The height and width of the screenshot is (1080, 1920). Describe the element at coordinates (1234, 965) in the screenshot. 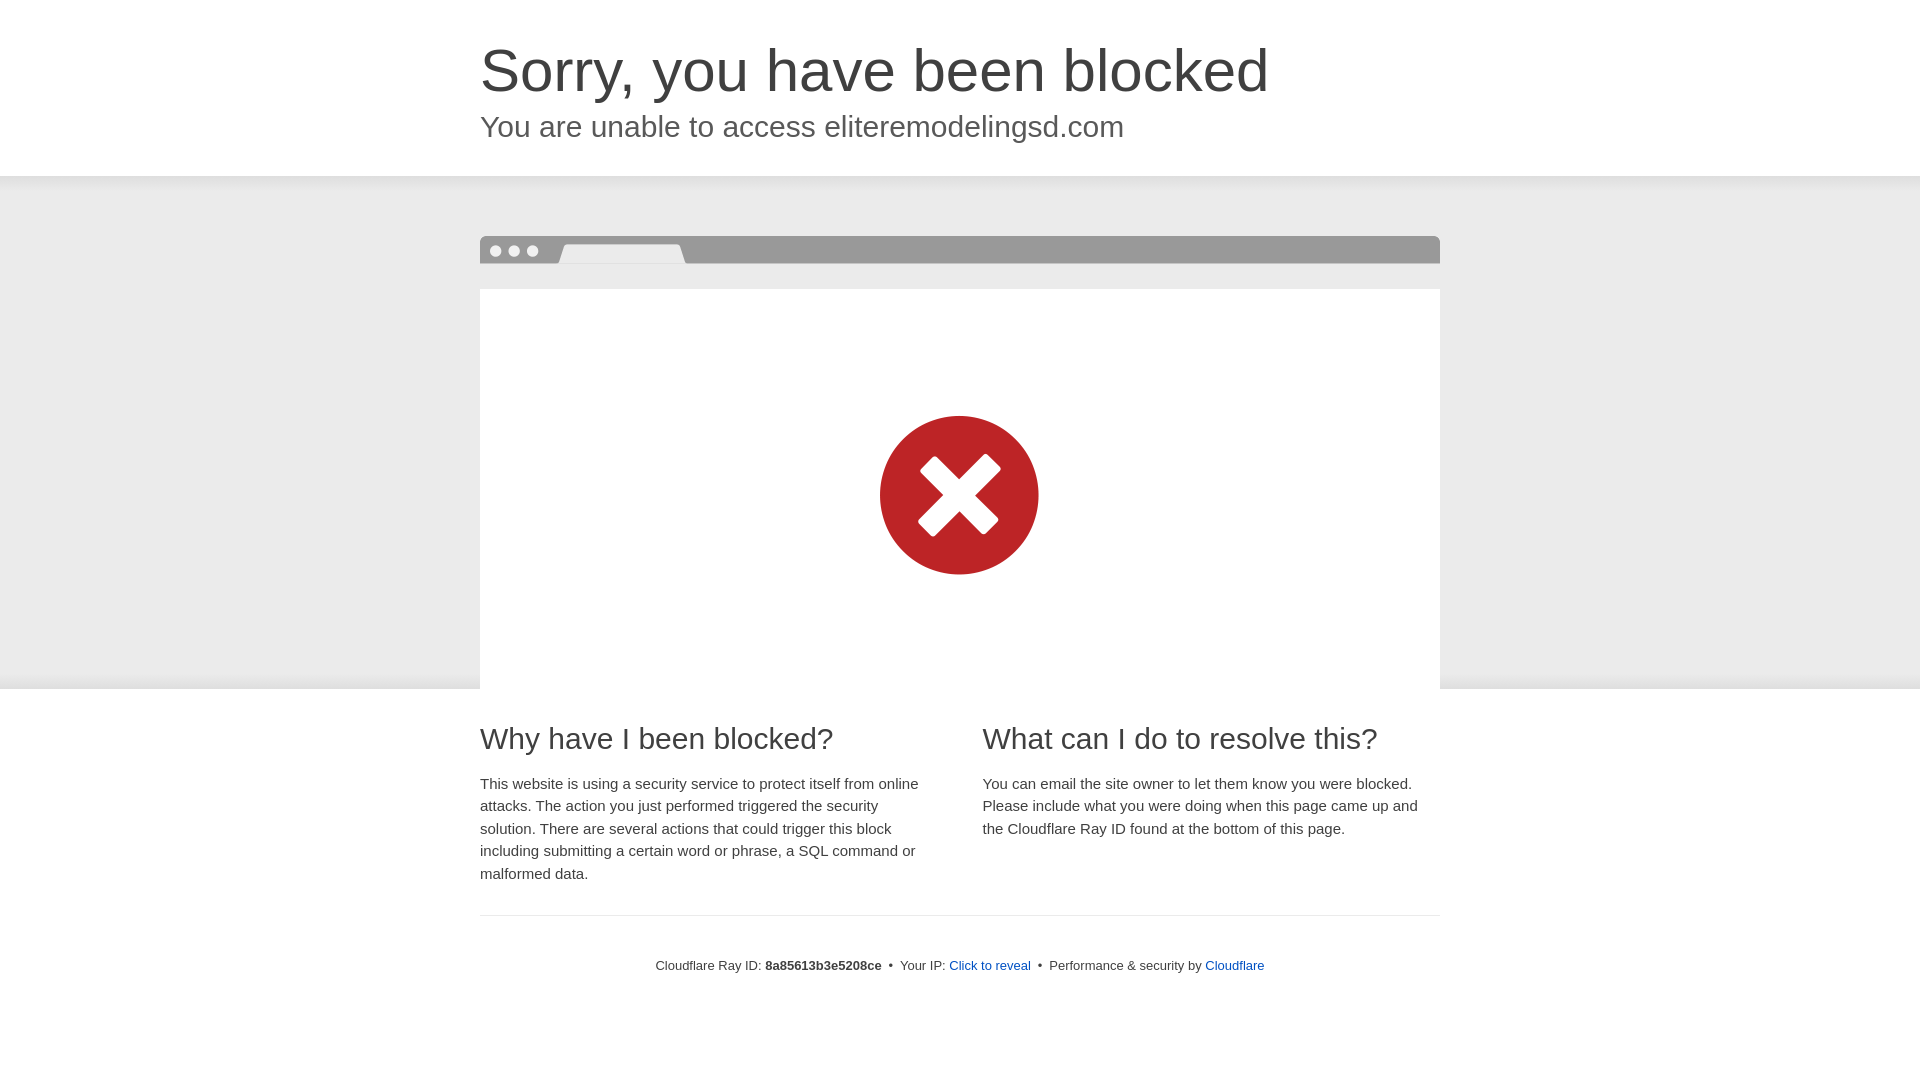

I see `Cloudflare` at that location.